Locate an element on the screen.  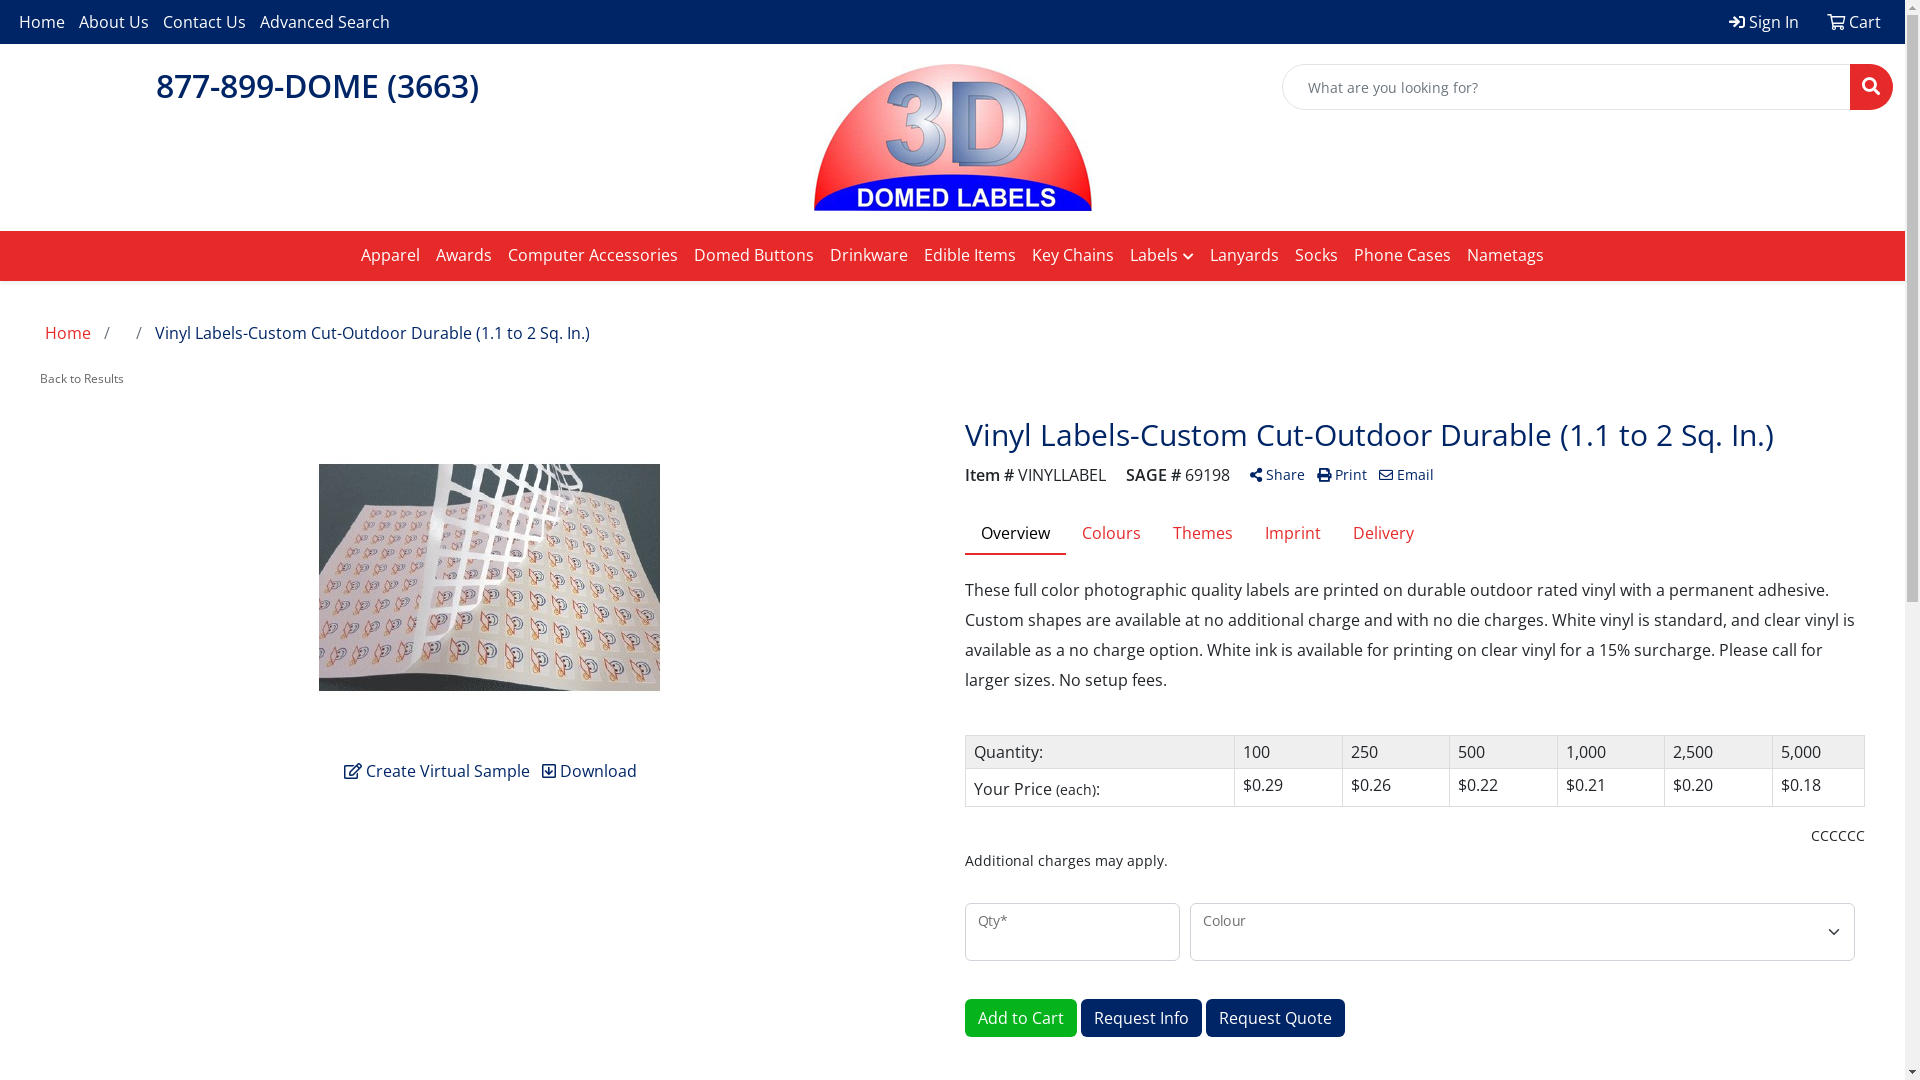
Advanced Search is located at coordinates (325, 22).